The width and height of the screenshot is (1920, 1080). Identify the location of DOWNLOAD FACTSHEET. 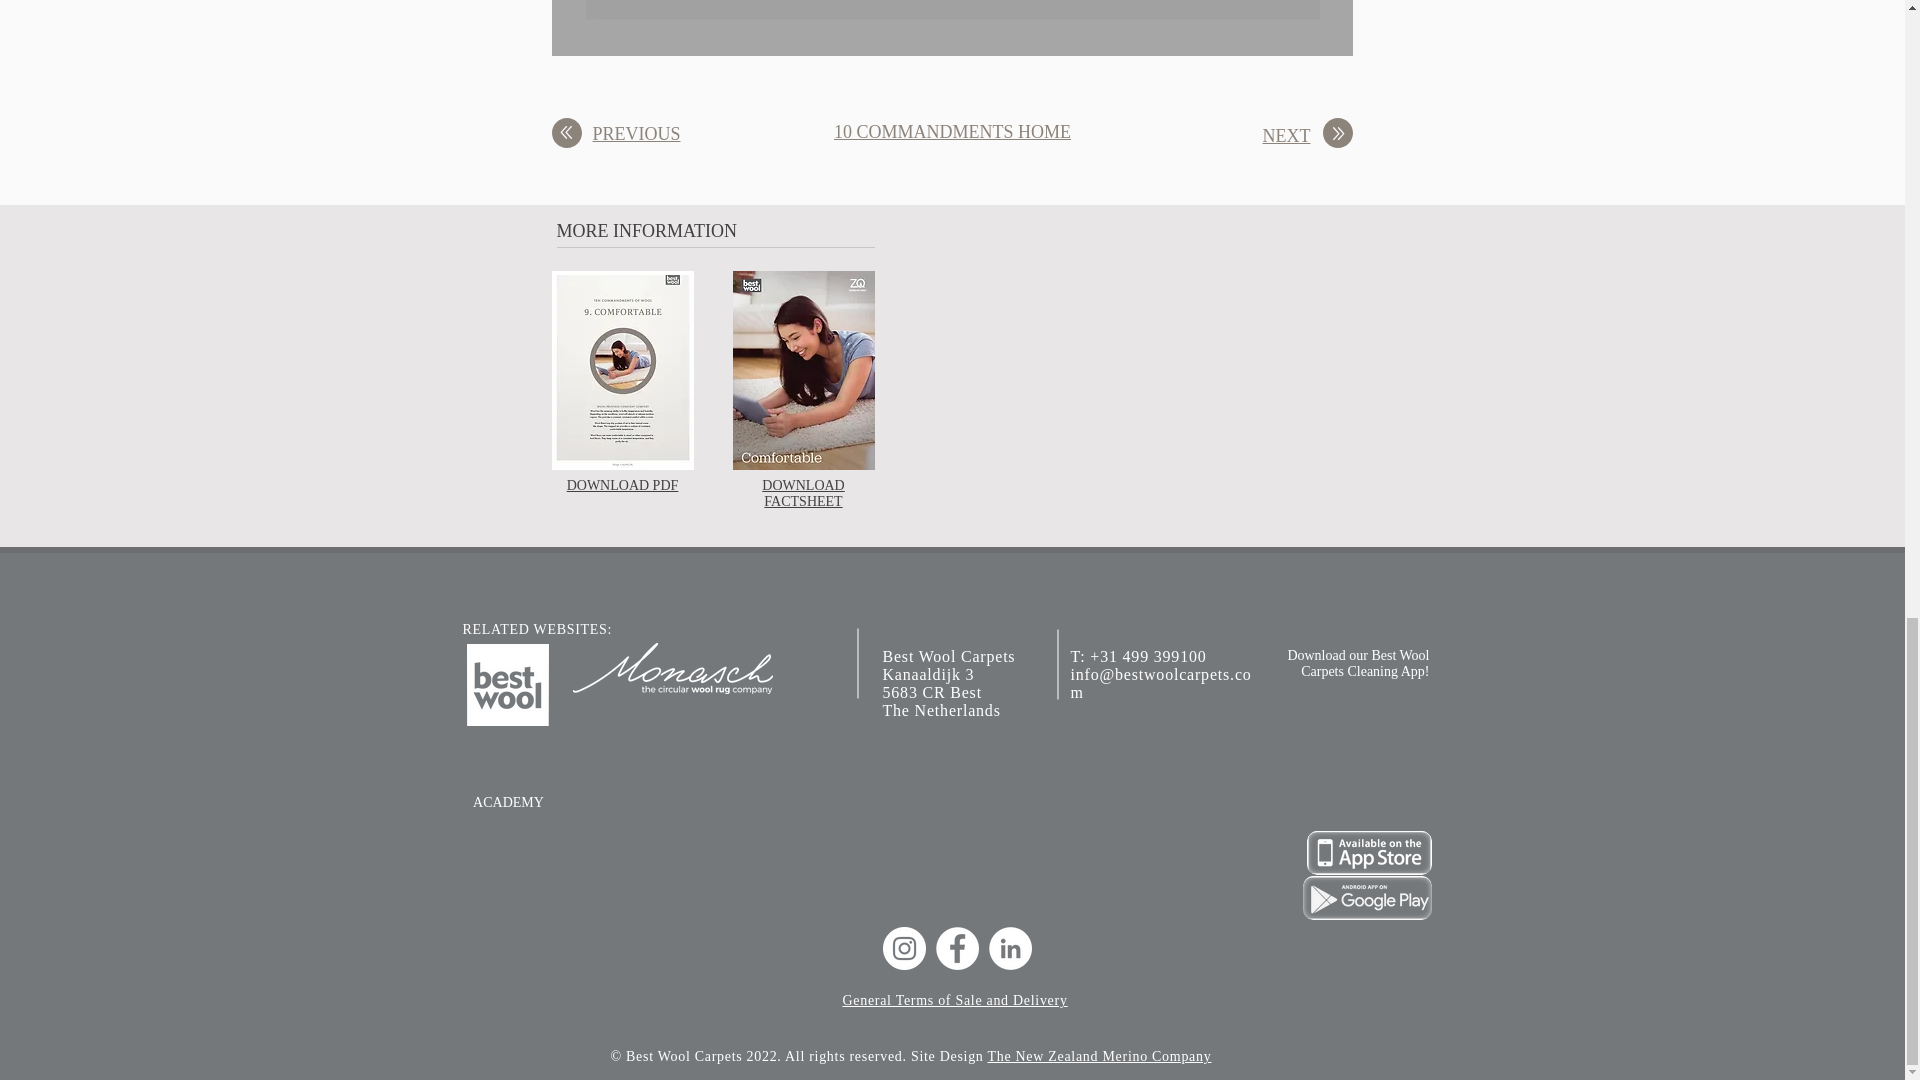
(803, 493).